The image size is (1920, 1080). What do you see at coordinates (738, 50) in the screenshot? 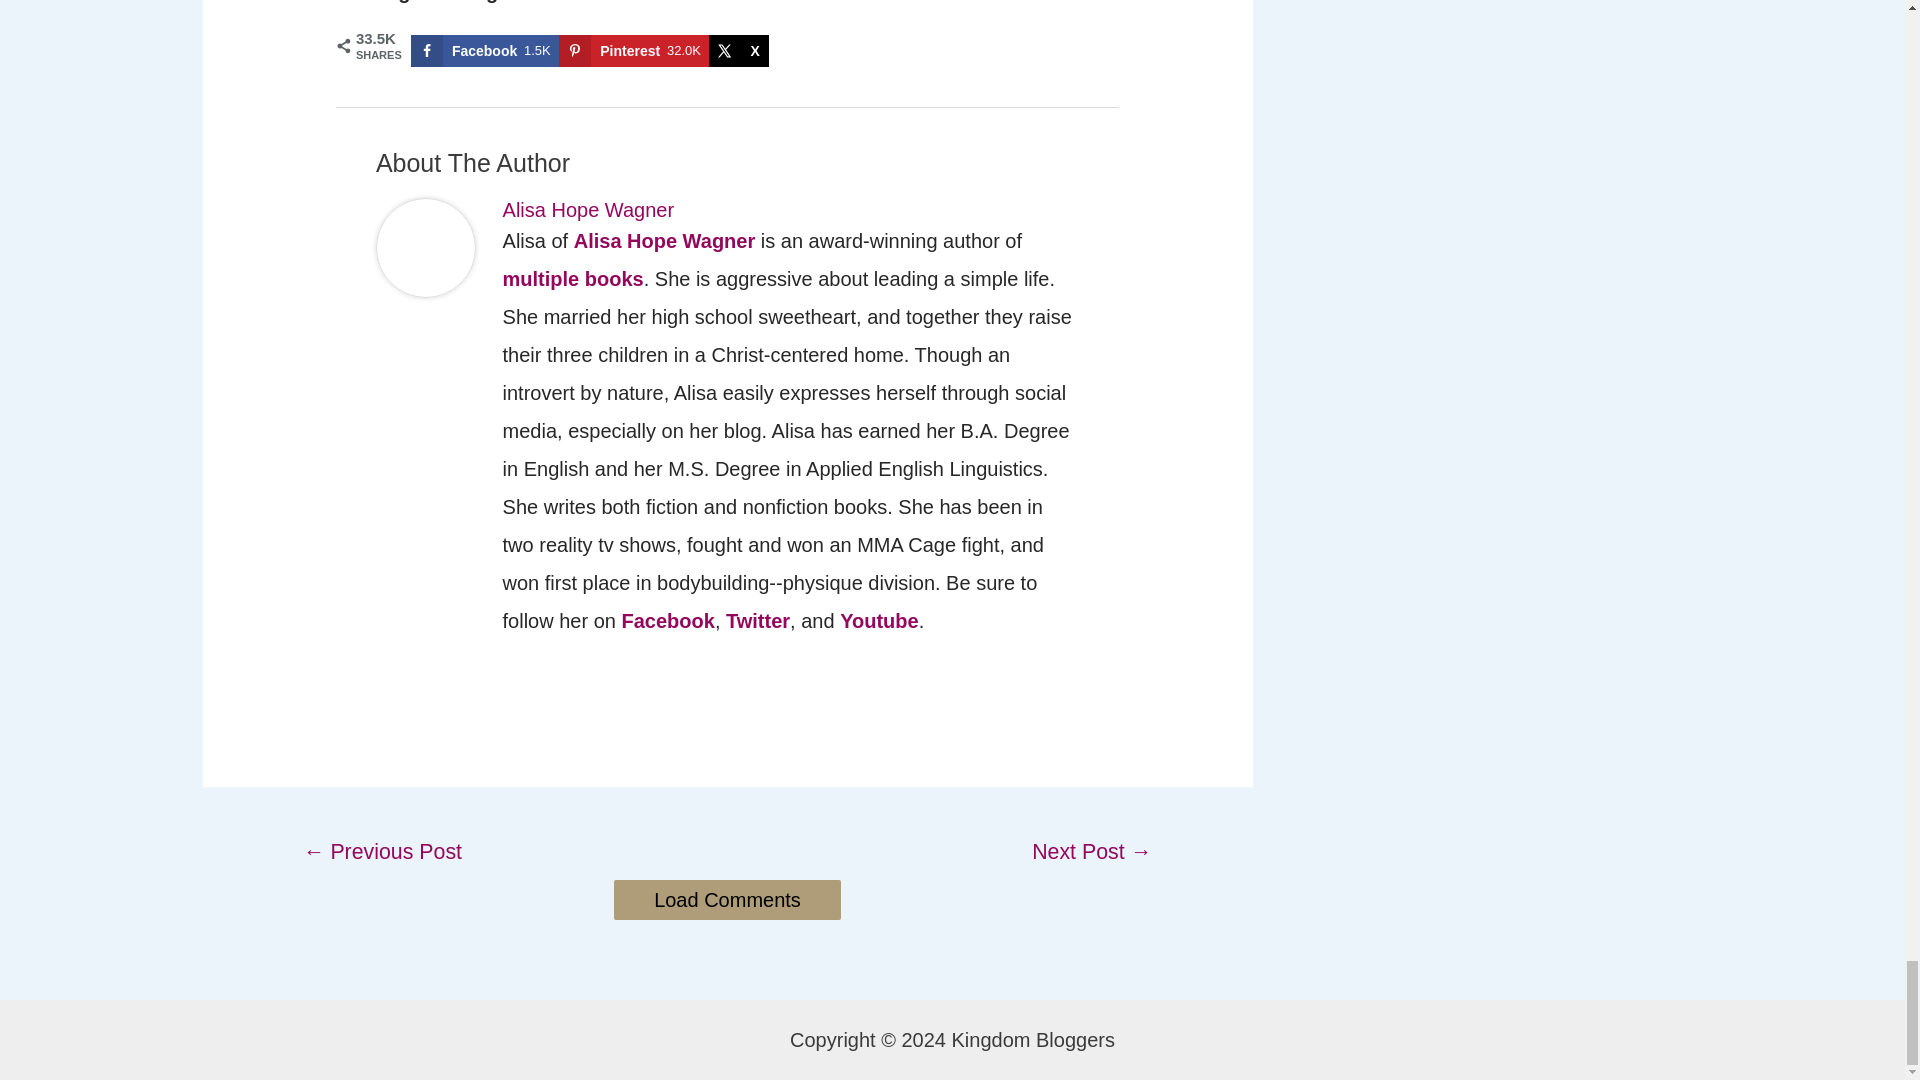
I see `Share on X` at bounding box center [738, 50].